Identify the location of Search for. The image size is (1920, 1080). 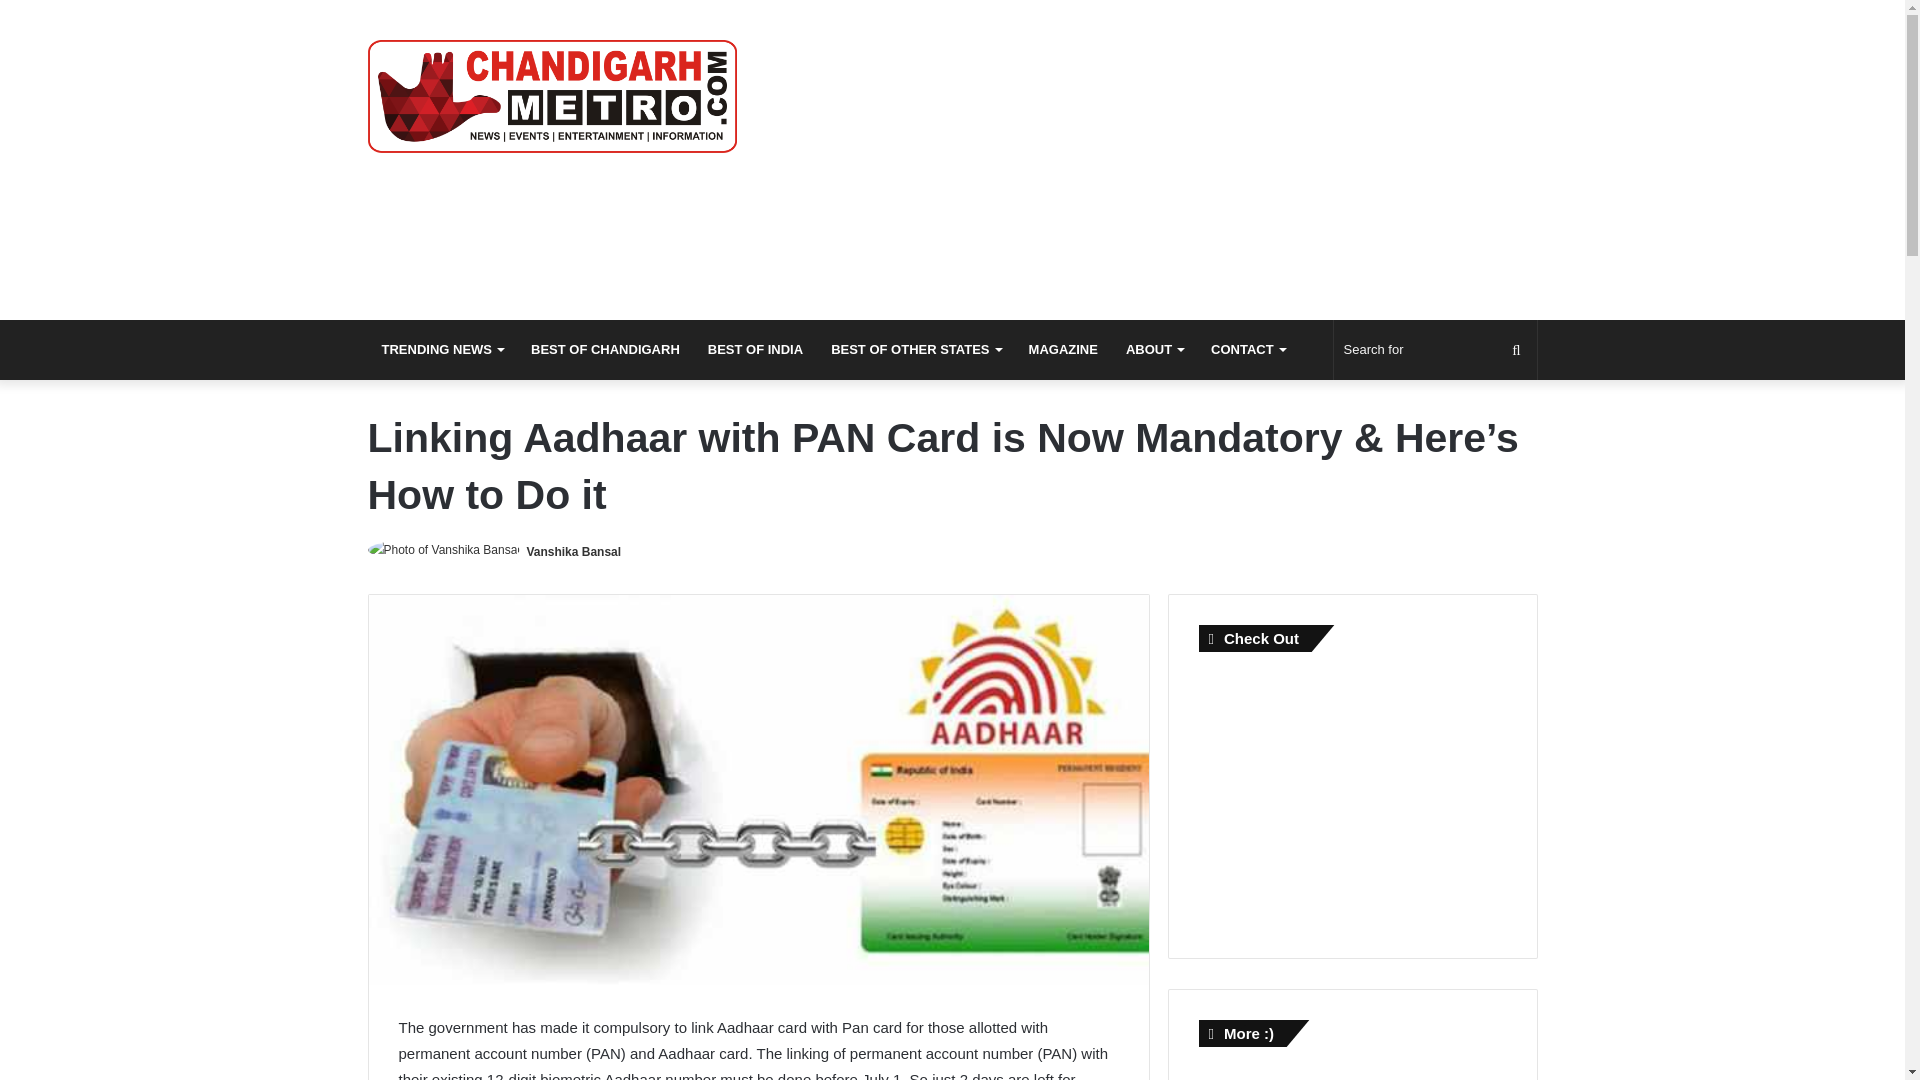
(1436, 350).